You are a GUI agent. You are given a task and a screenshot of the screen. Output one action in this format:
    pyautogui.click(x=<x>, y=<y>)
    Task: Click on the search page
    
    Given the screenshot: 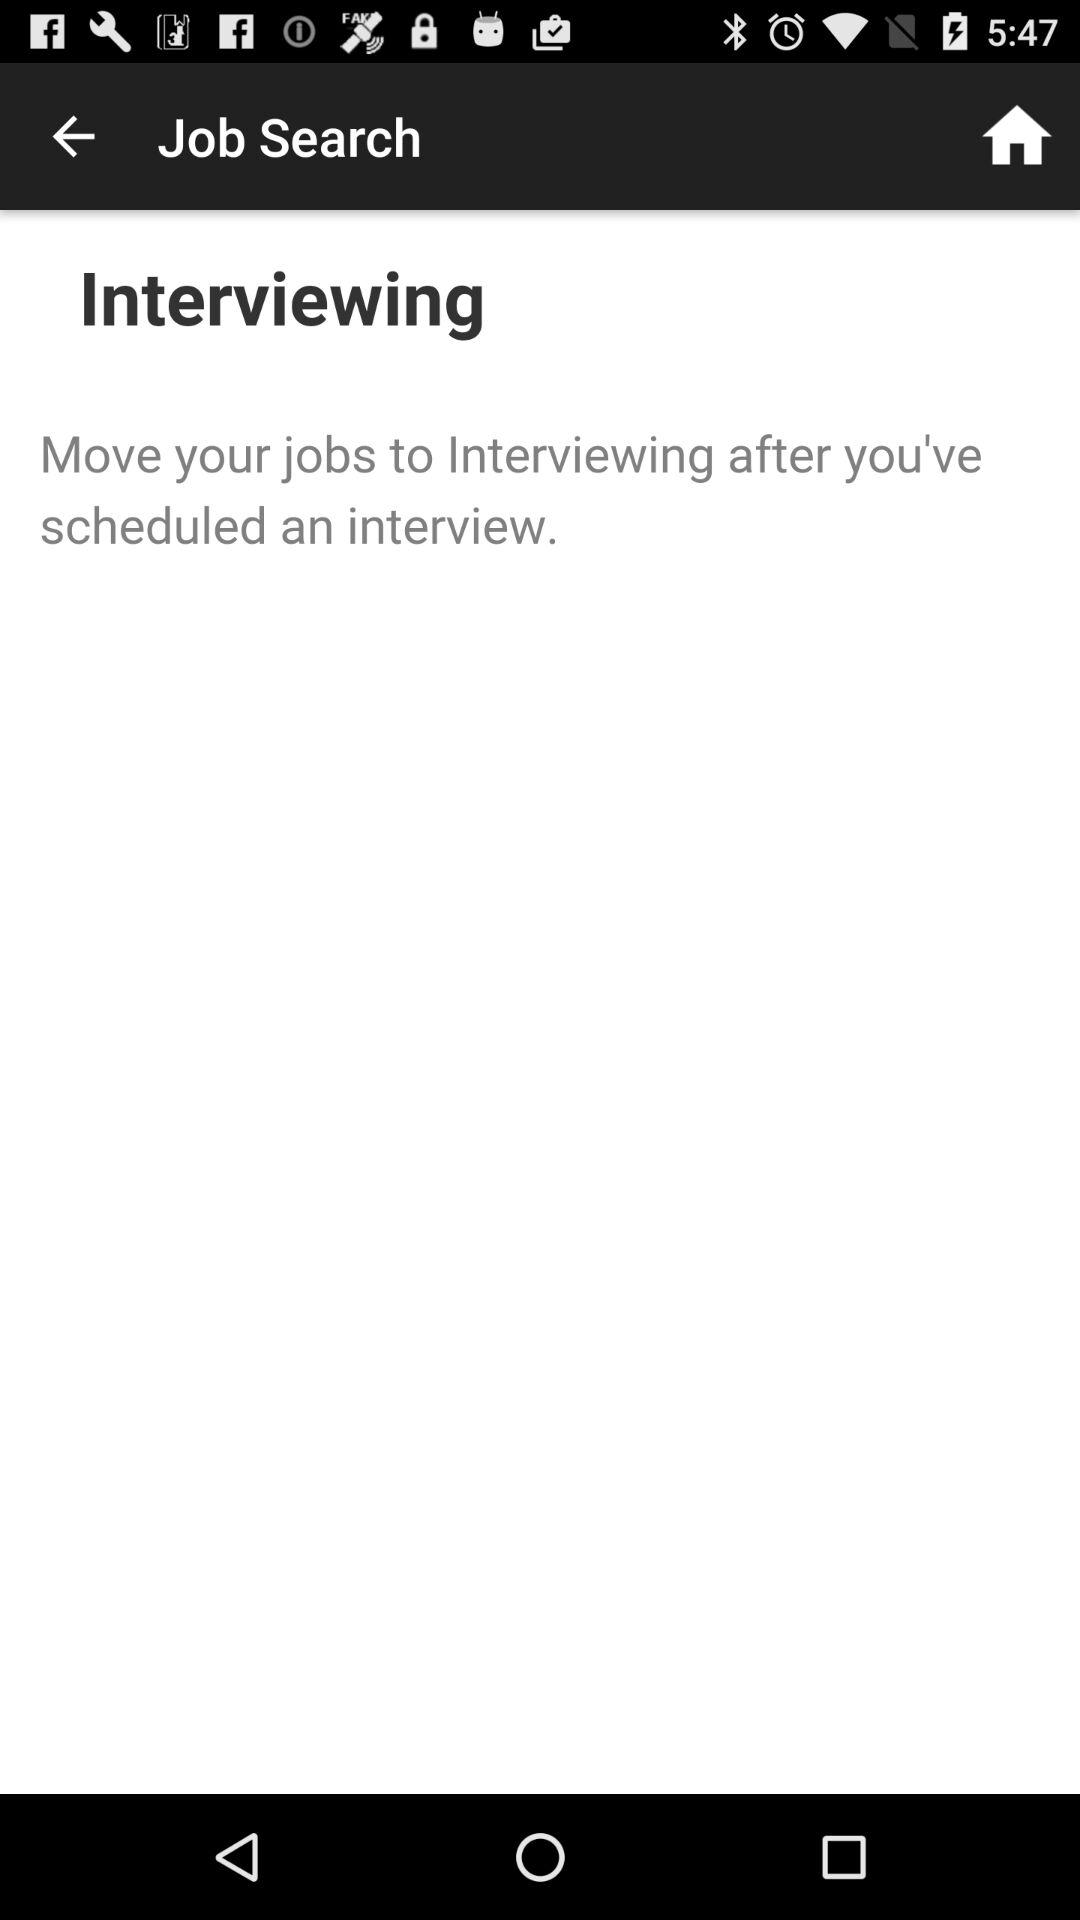 What is the action you would take?
    pyautogui.click(x=540, y=1002)
    